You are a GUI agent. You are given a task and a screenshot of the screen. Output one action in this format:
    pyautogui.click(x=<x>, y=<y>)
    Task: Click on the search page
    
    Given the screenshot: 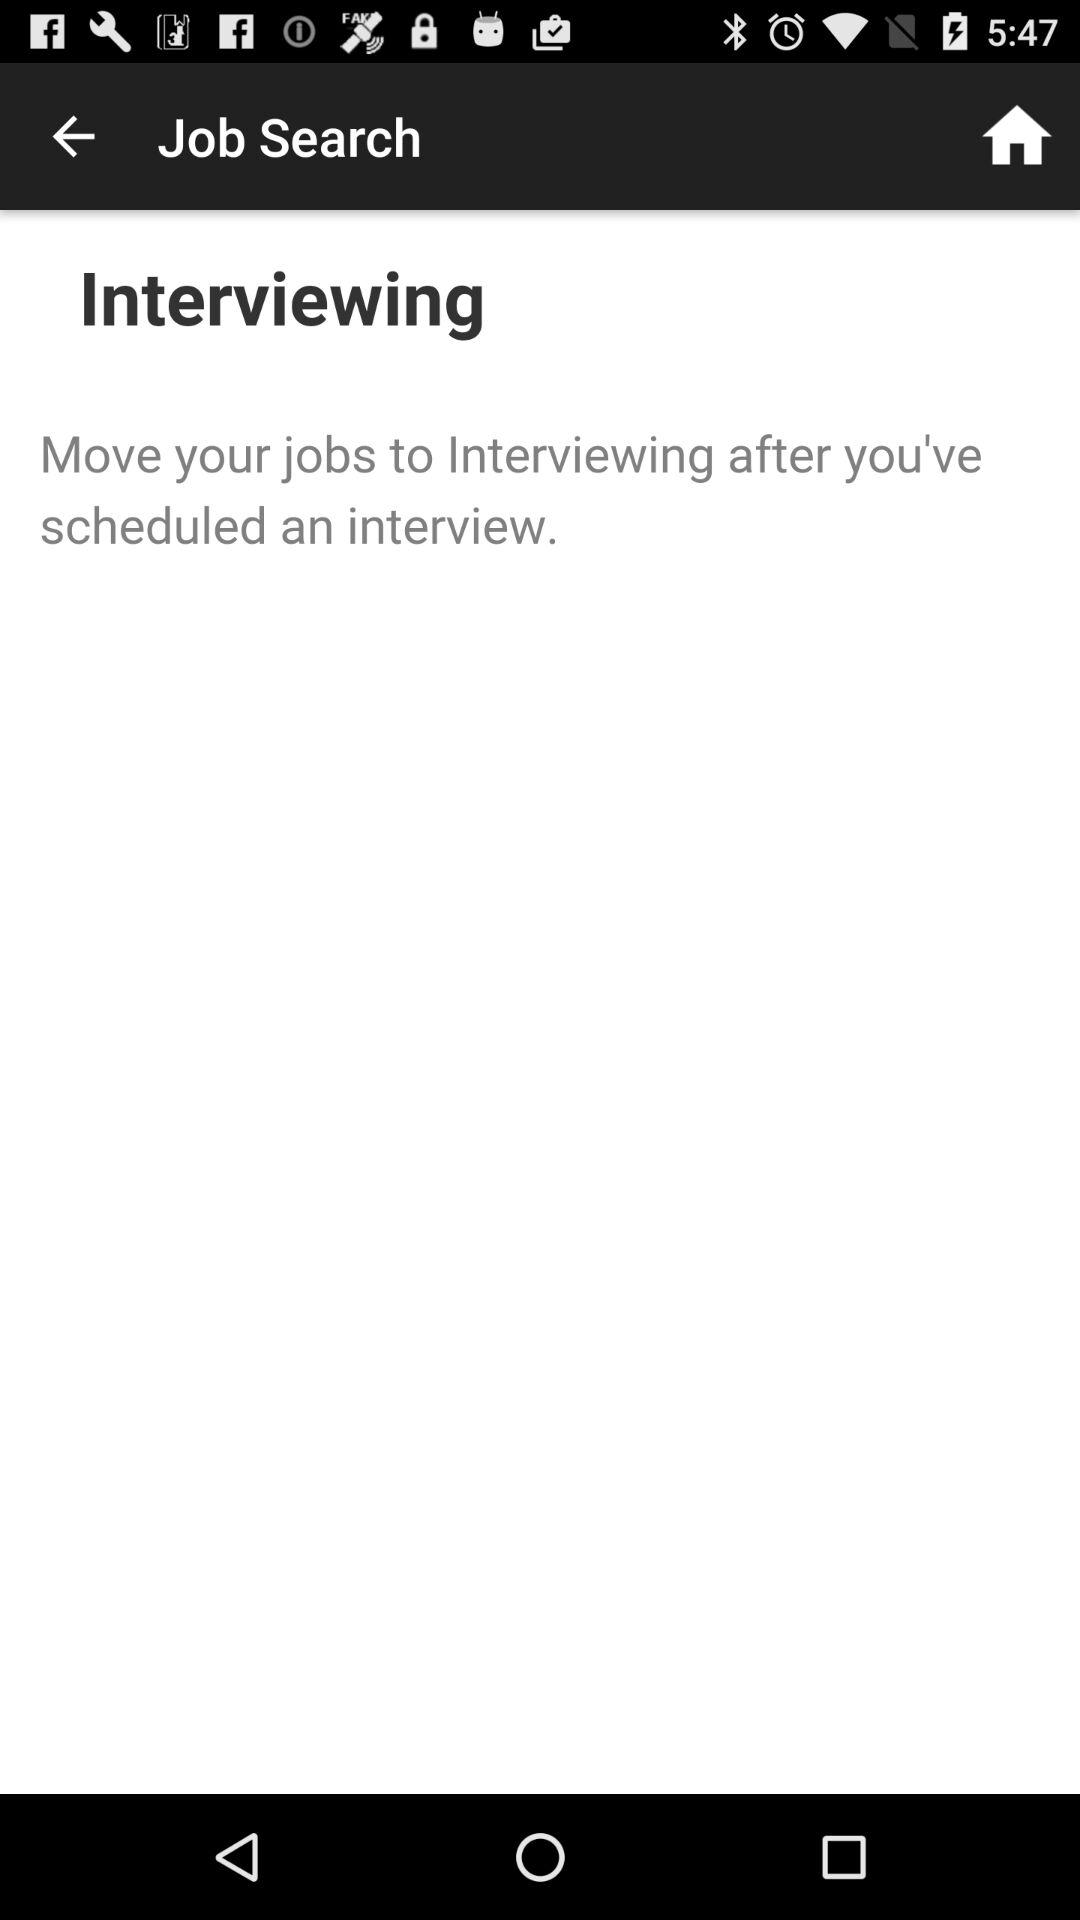 What is the action you would take?
    pyautogui.click(x=540, y=1002)
    